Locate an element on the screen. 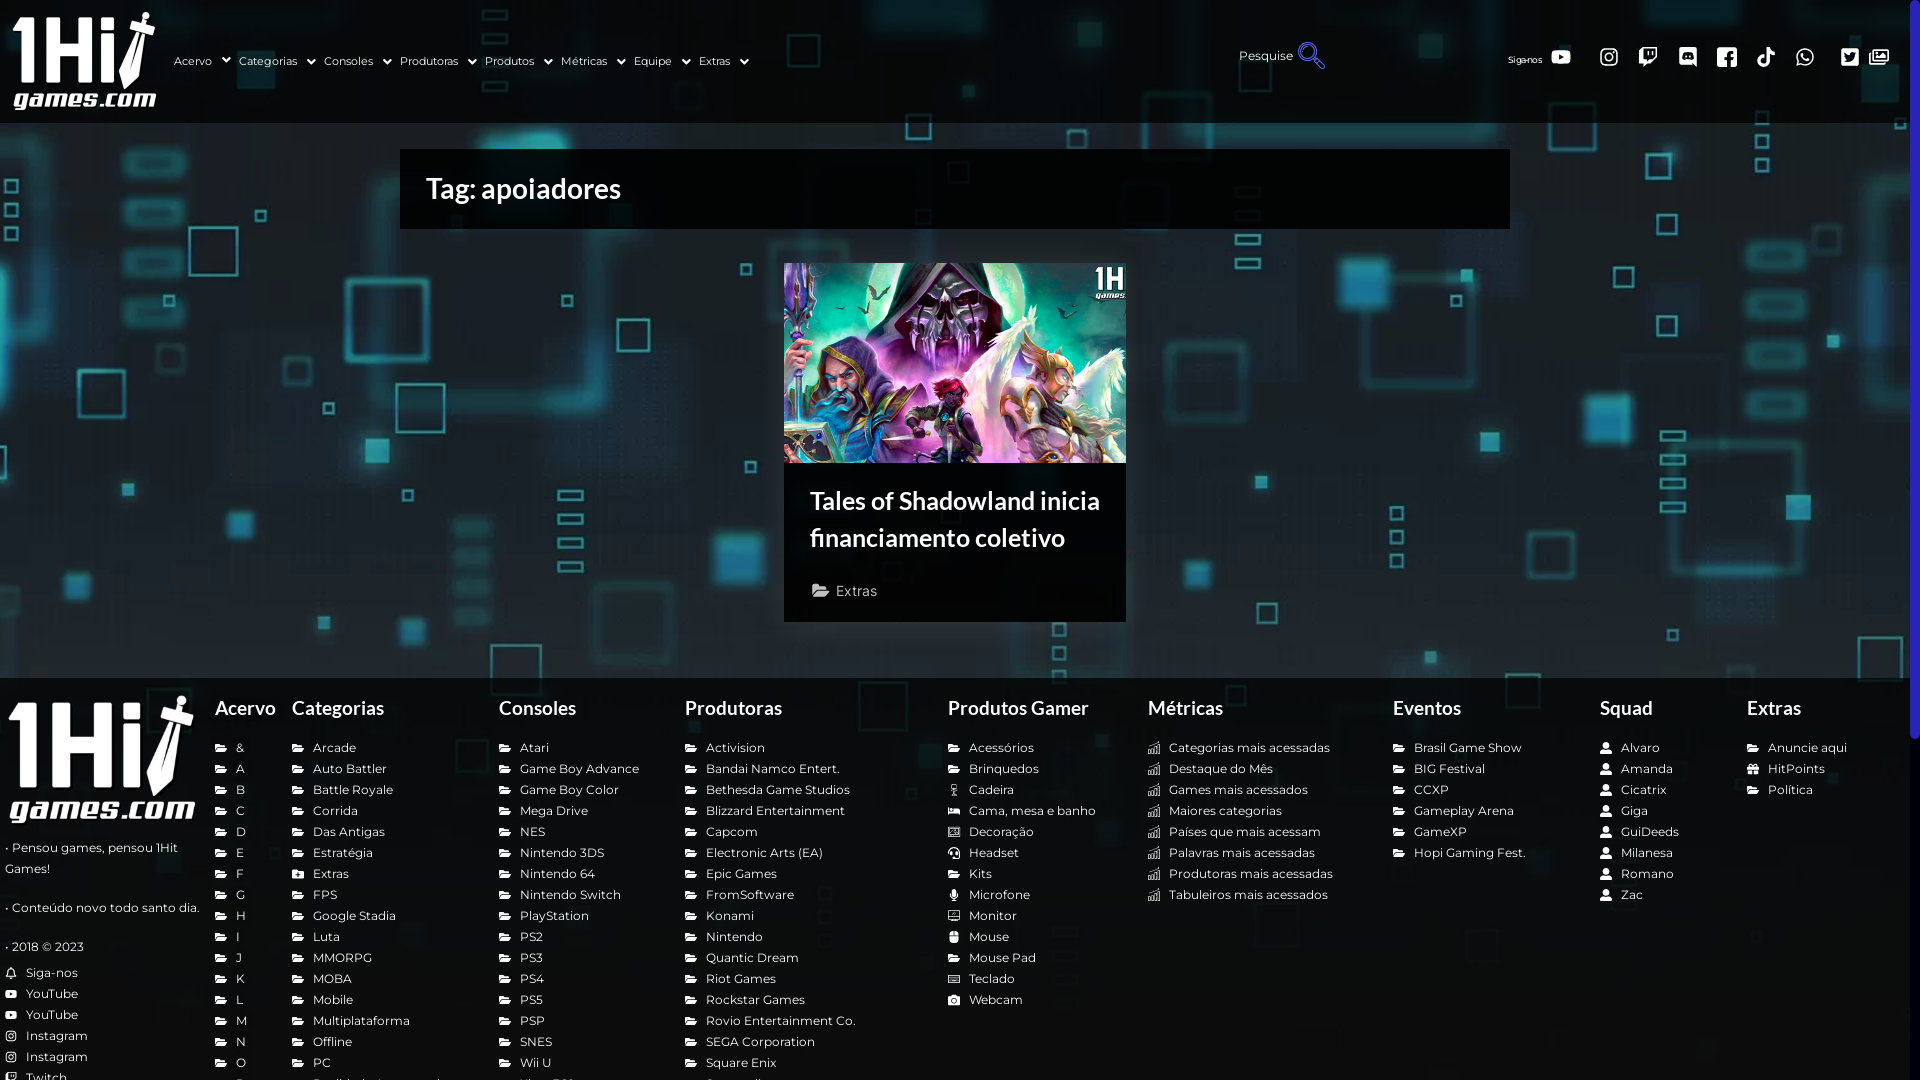 The image size is (1920, 1080). NES is located at coordinates (582, 832).